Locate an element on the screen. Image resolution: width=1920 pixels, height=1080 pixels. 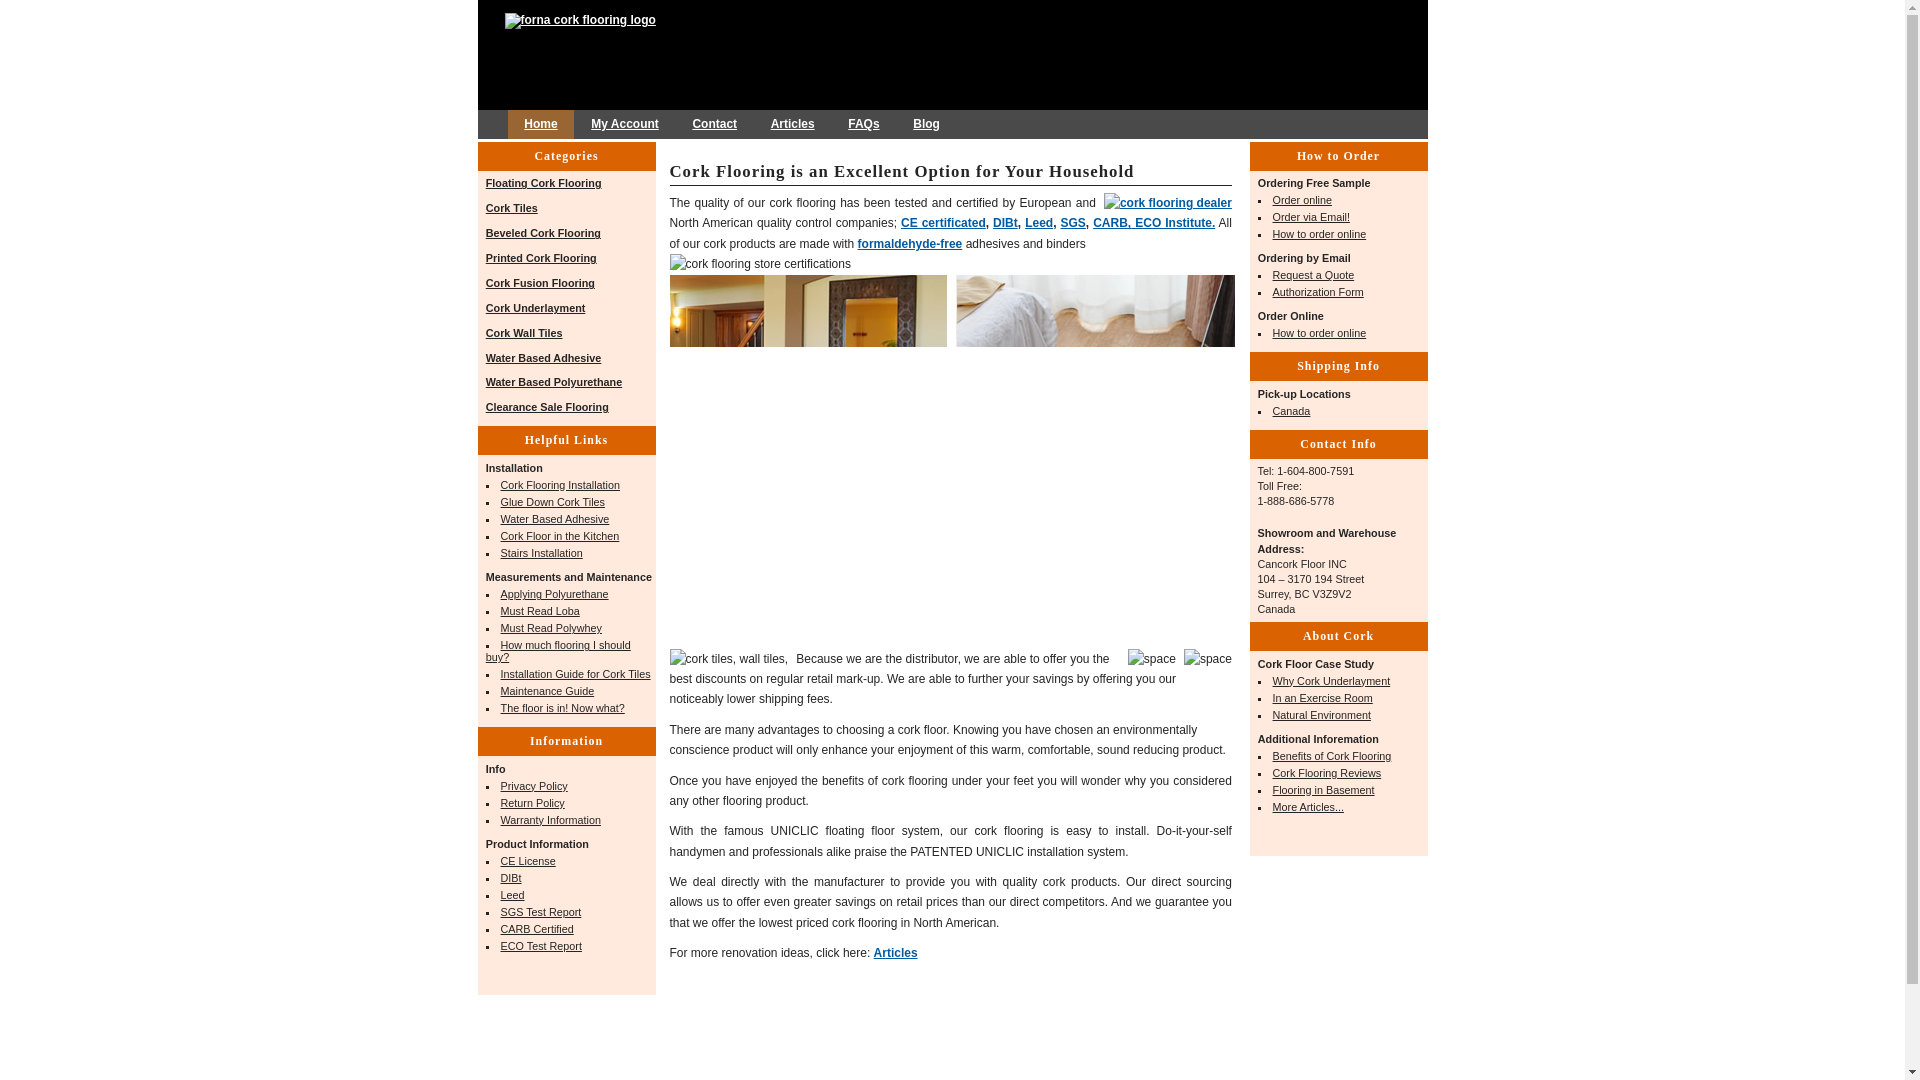
How to order online is located at coordinates (1320, 333).